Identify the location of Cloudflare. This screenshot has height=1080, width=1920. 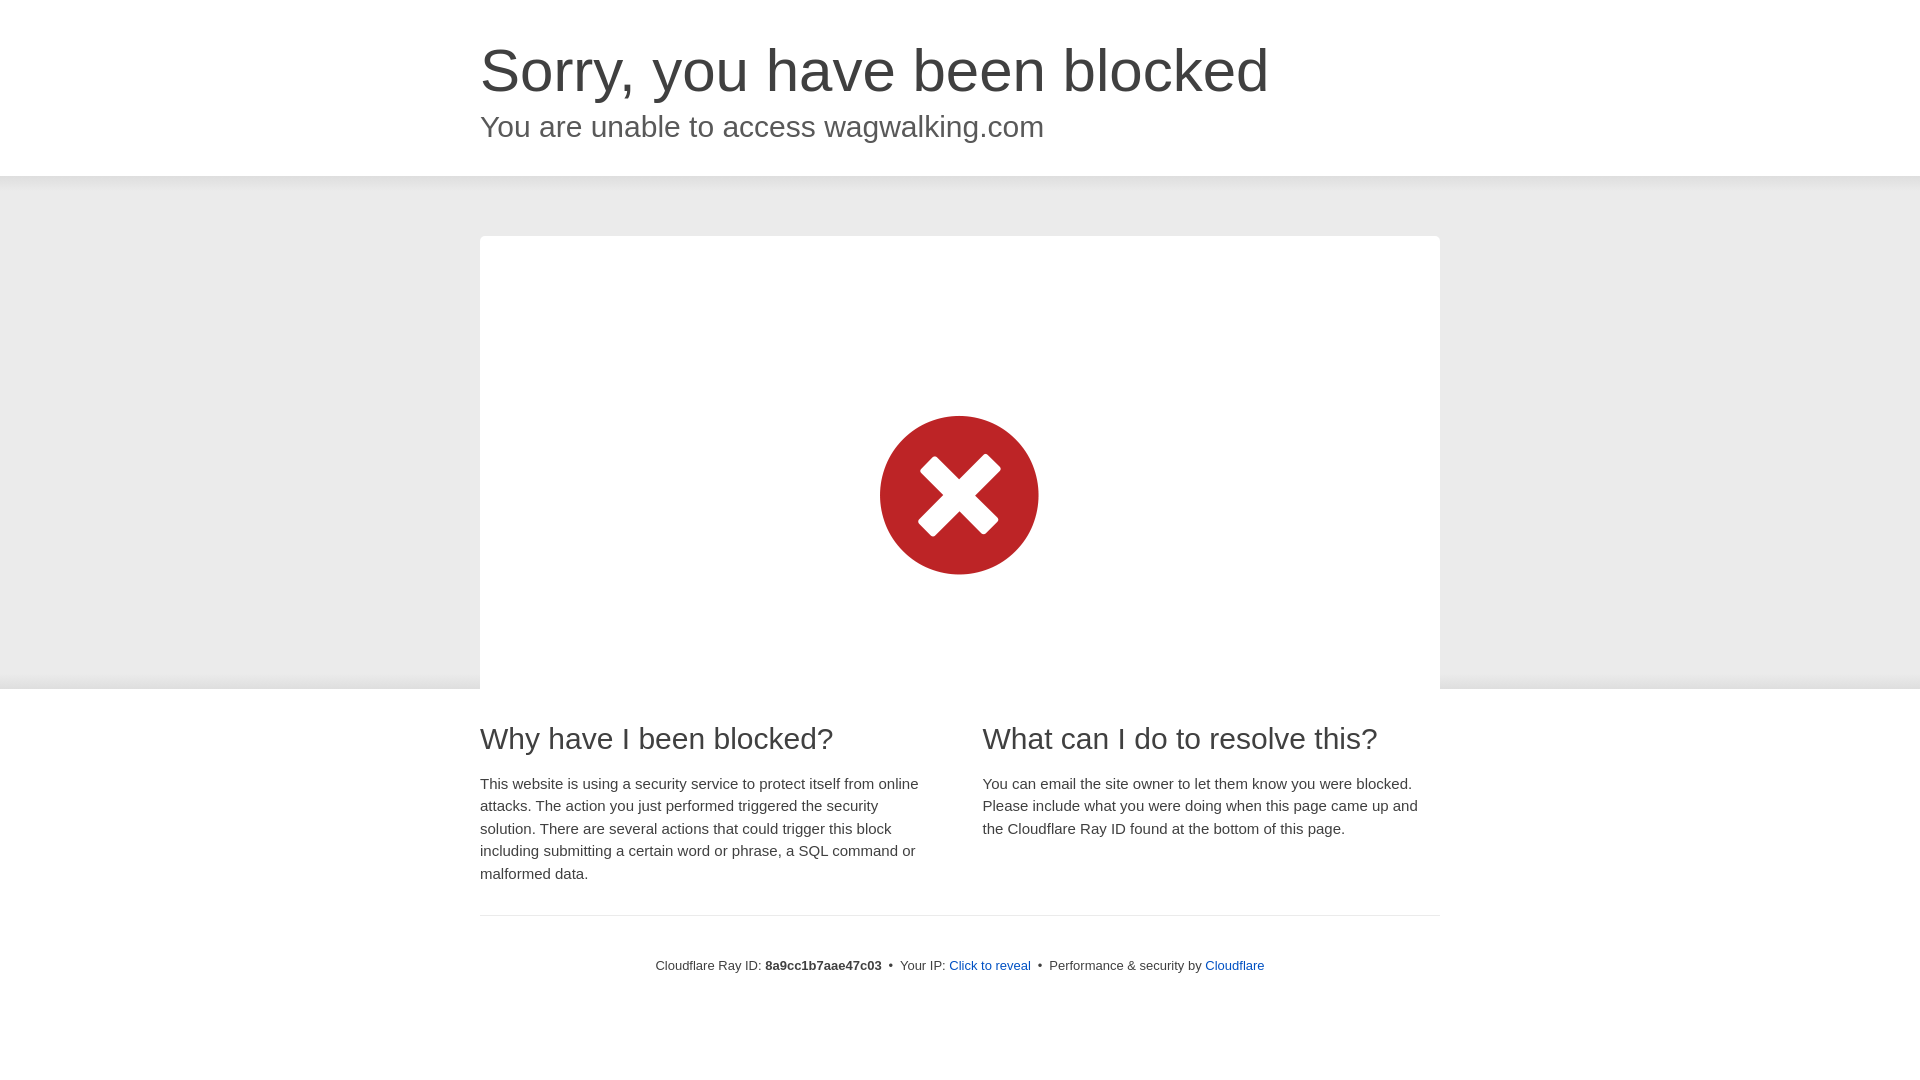
(1234, 965).